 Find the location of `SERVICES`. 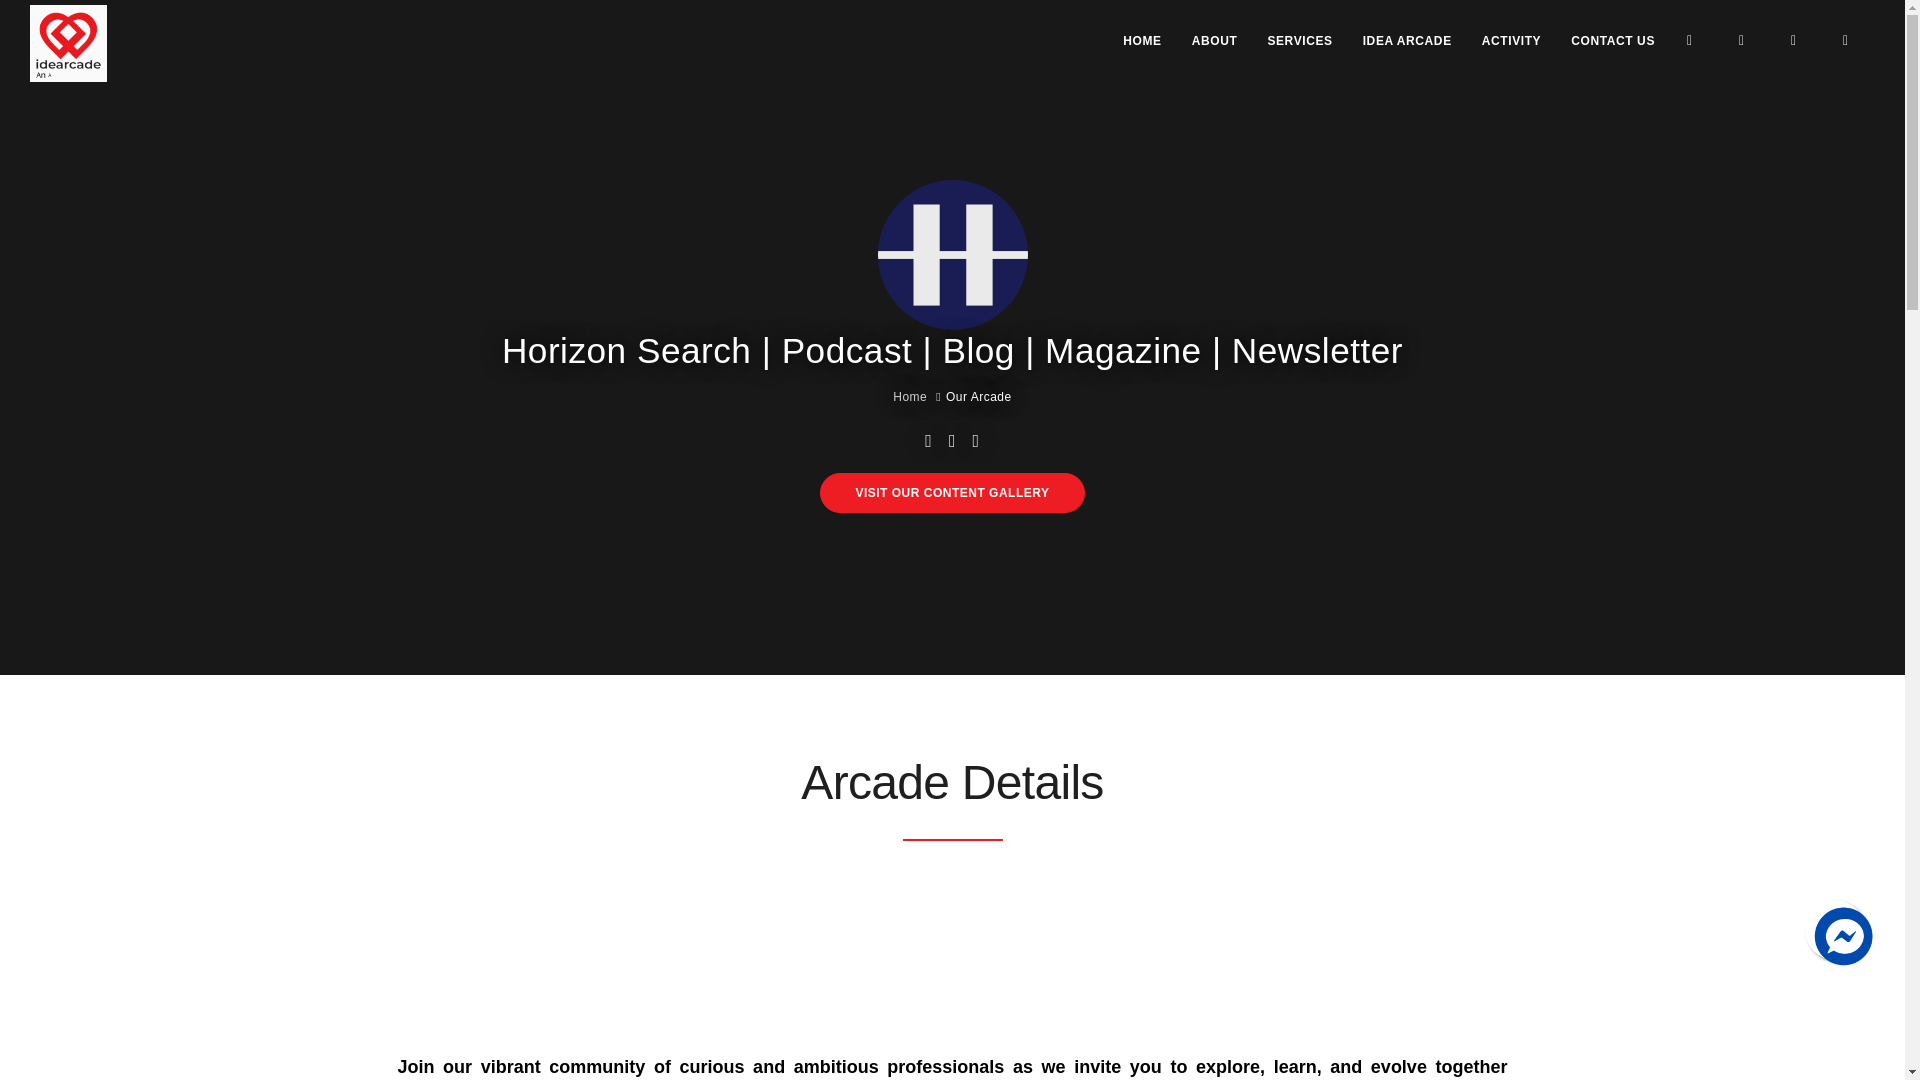

SERVICES is located at coordinates (1300, 40).